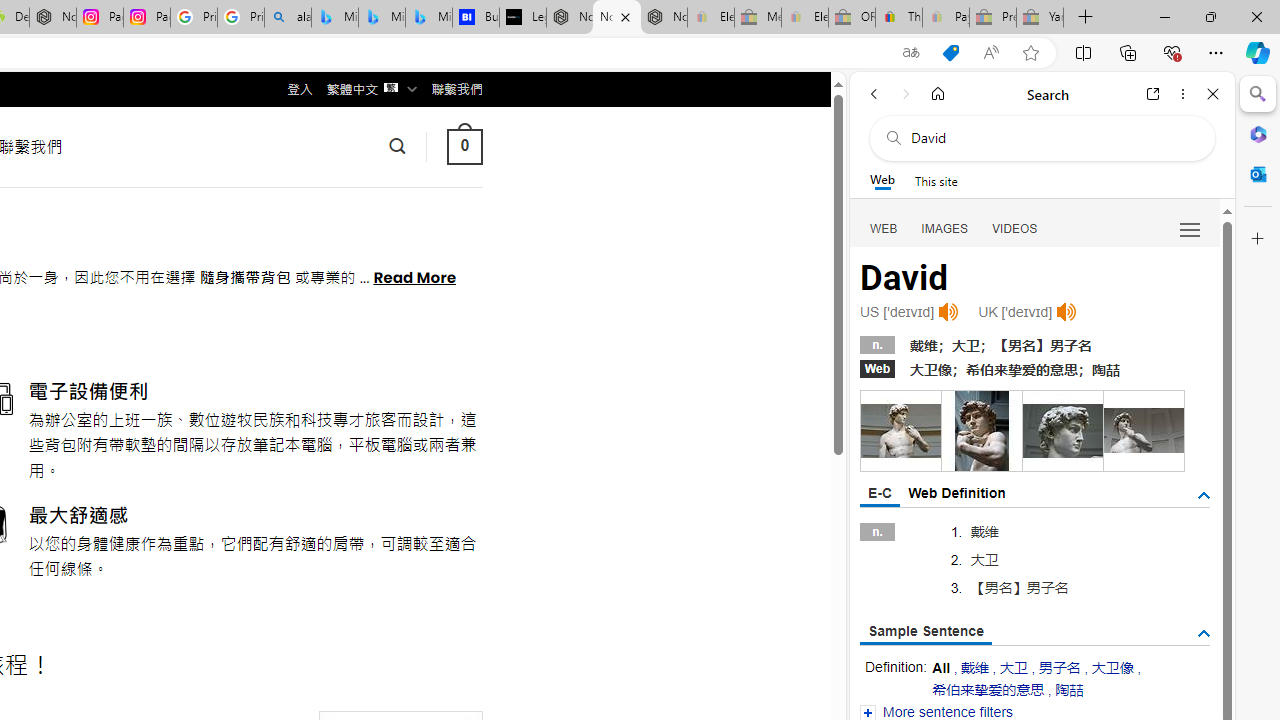  Describe the element at coordinates (464, 146) in the screenshot. I see ` 0 ` at that location.